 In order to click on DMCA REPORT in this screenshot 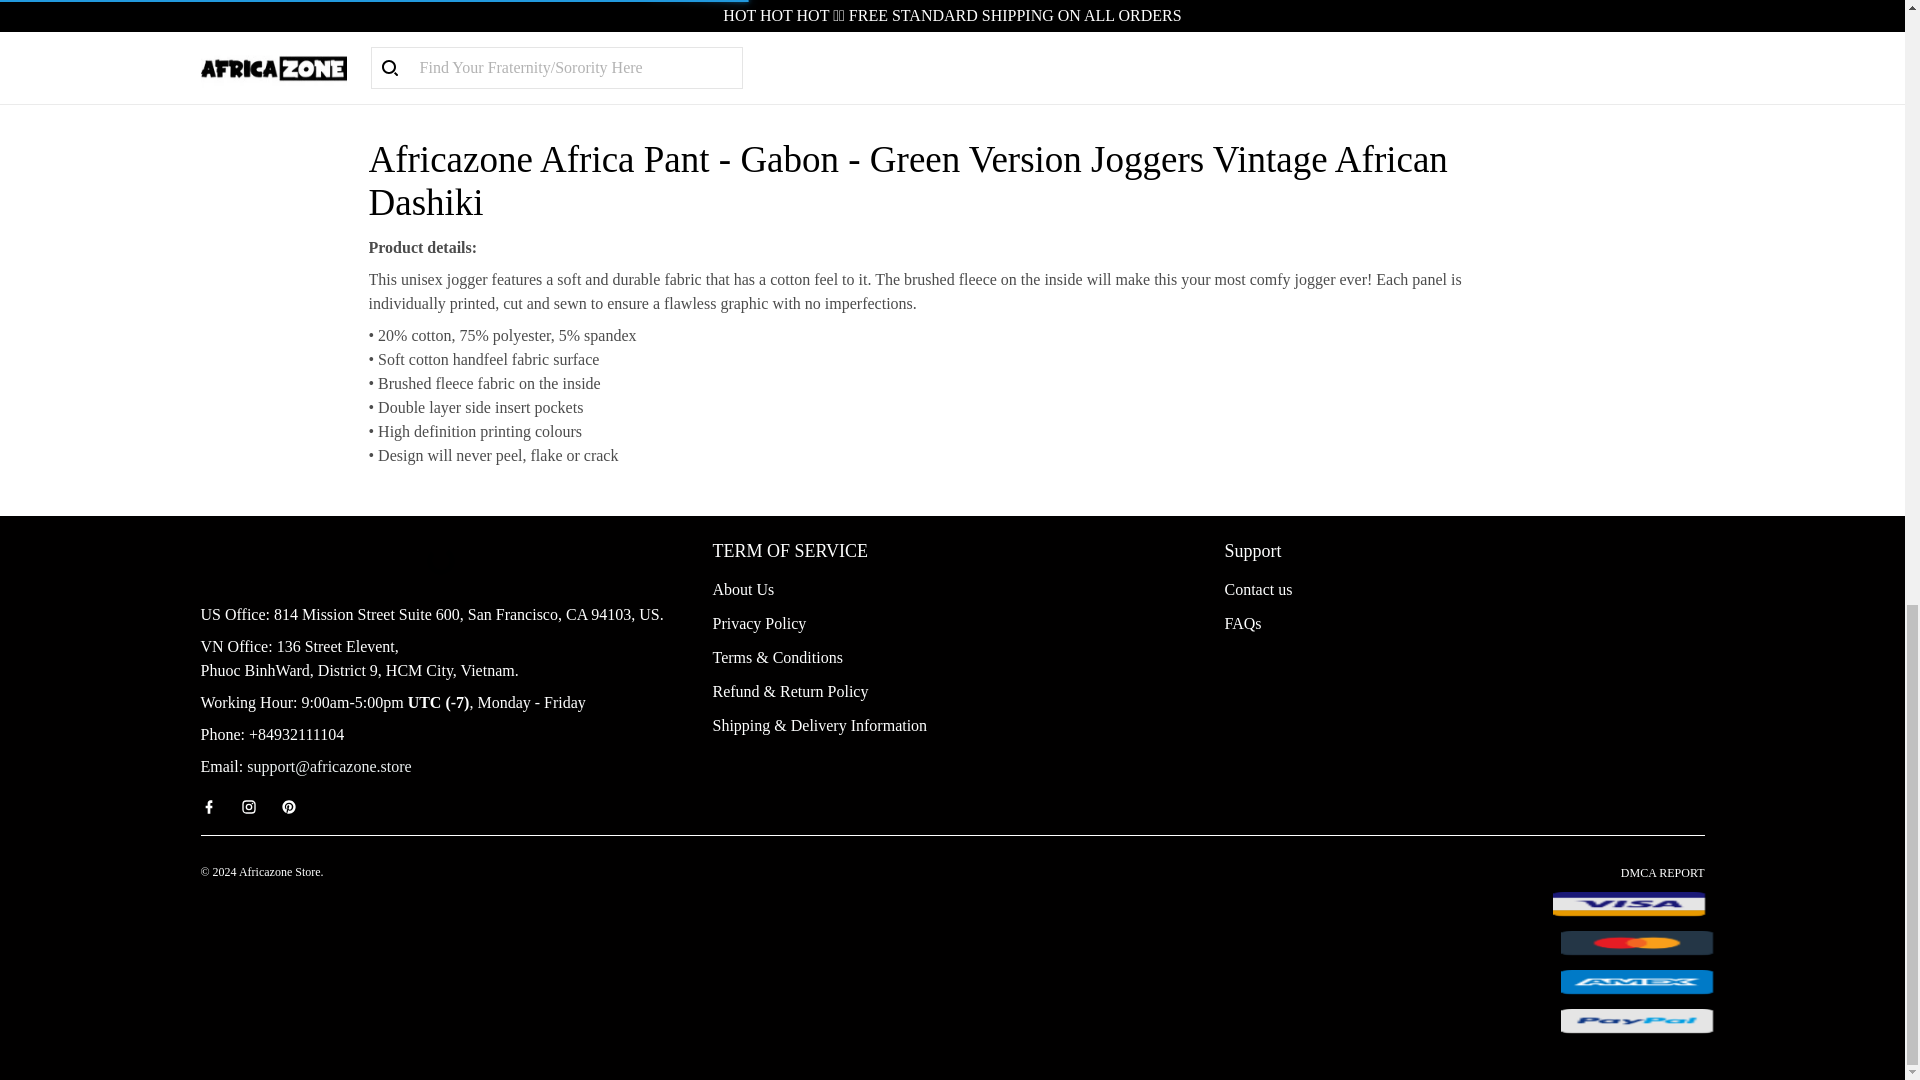, I will do `click(1662, 873)`.